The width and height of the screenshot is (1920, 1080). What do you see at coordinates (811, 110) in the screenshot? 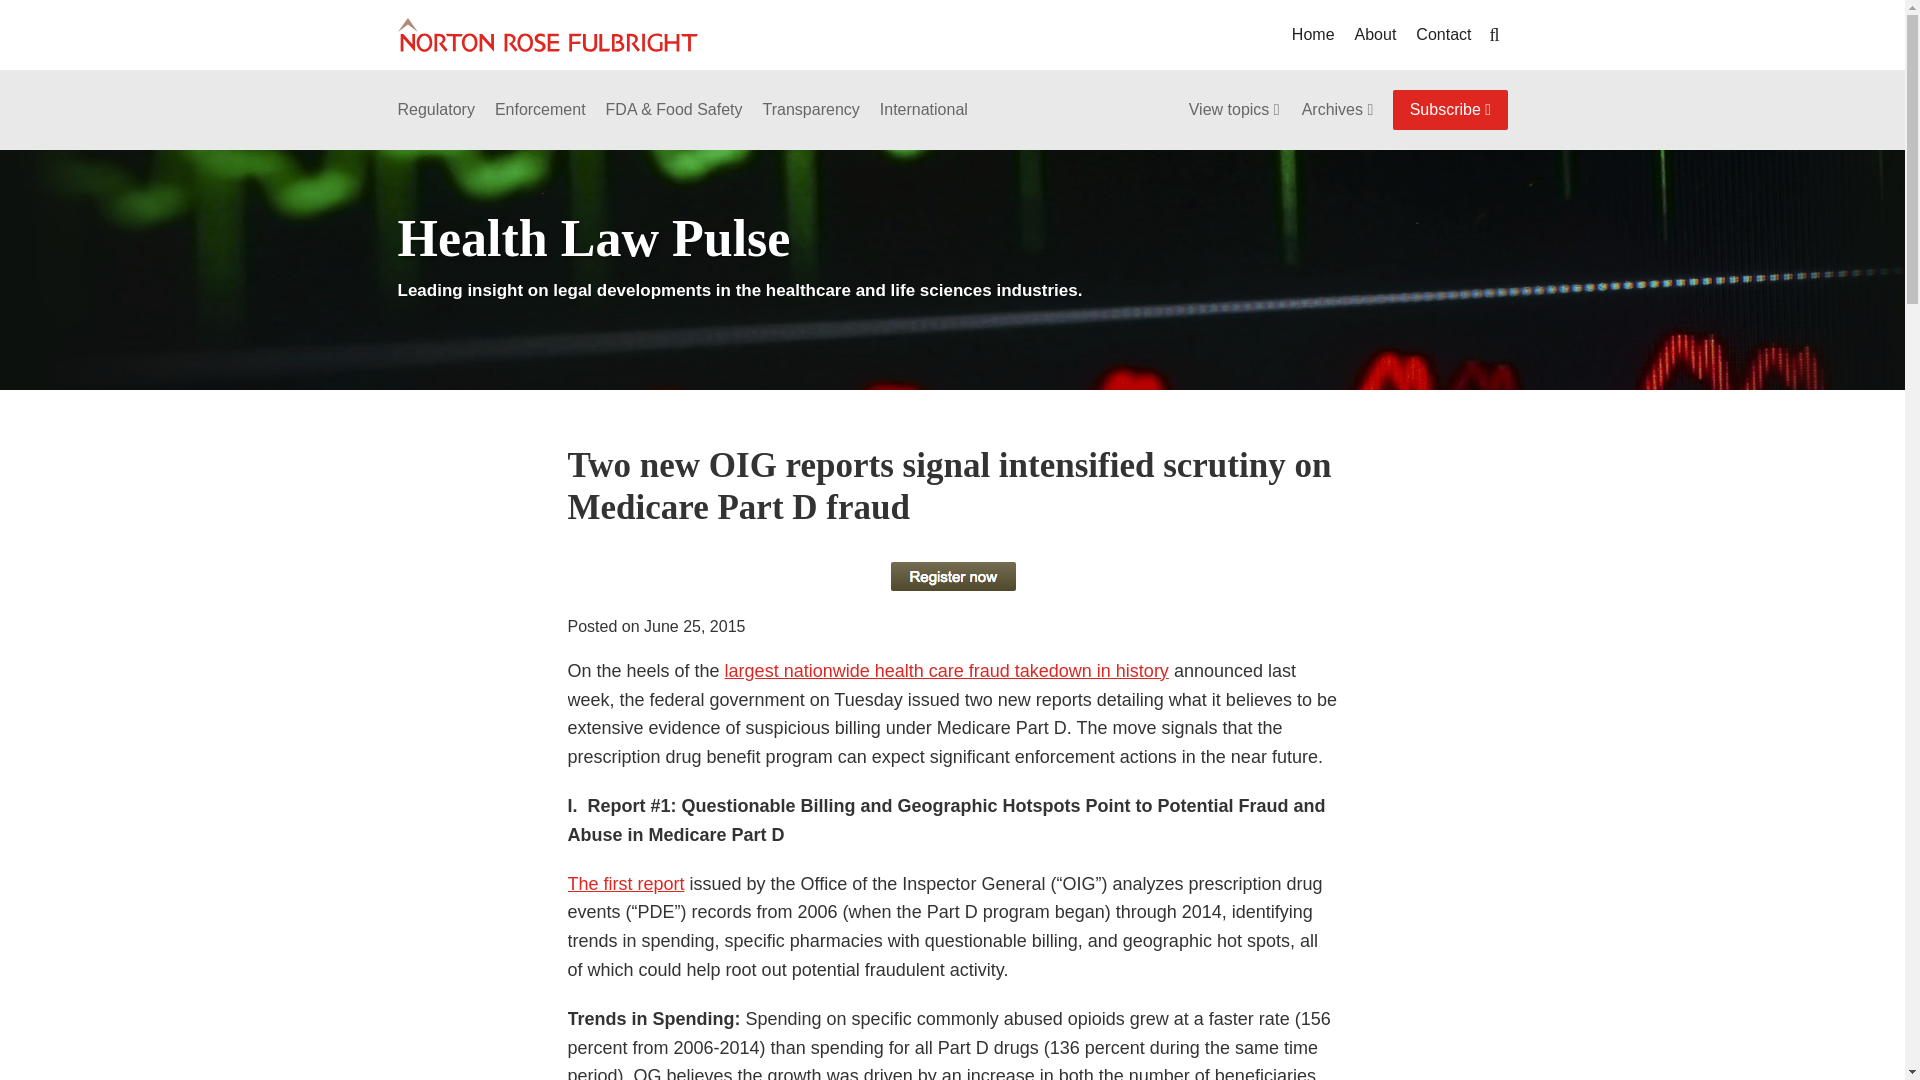
I see `Transparency` at bounding box center [811, 110].